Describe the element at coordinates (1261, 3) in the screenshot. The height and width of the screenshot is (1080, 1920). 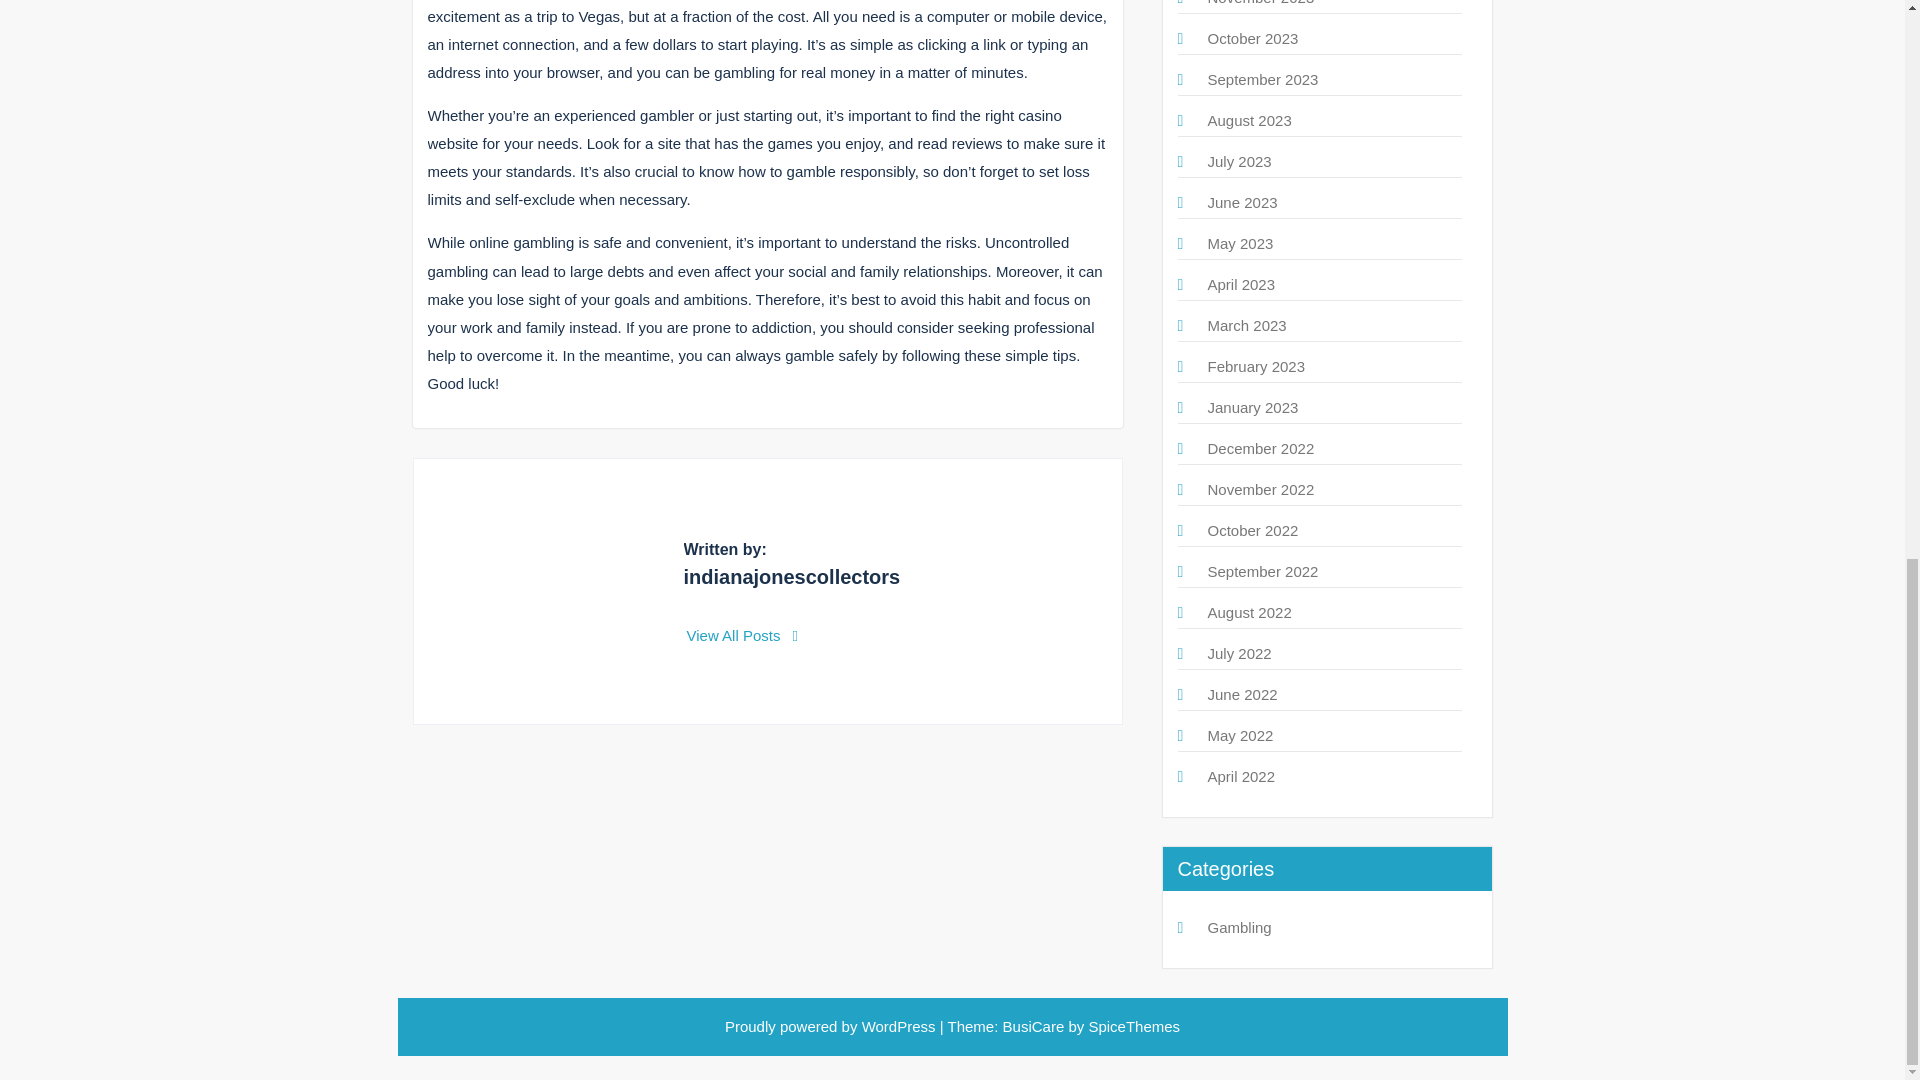
I see `November 2023` at that location.